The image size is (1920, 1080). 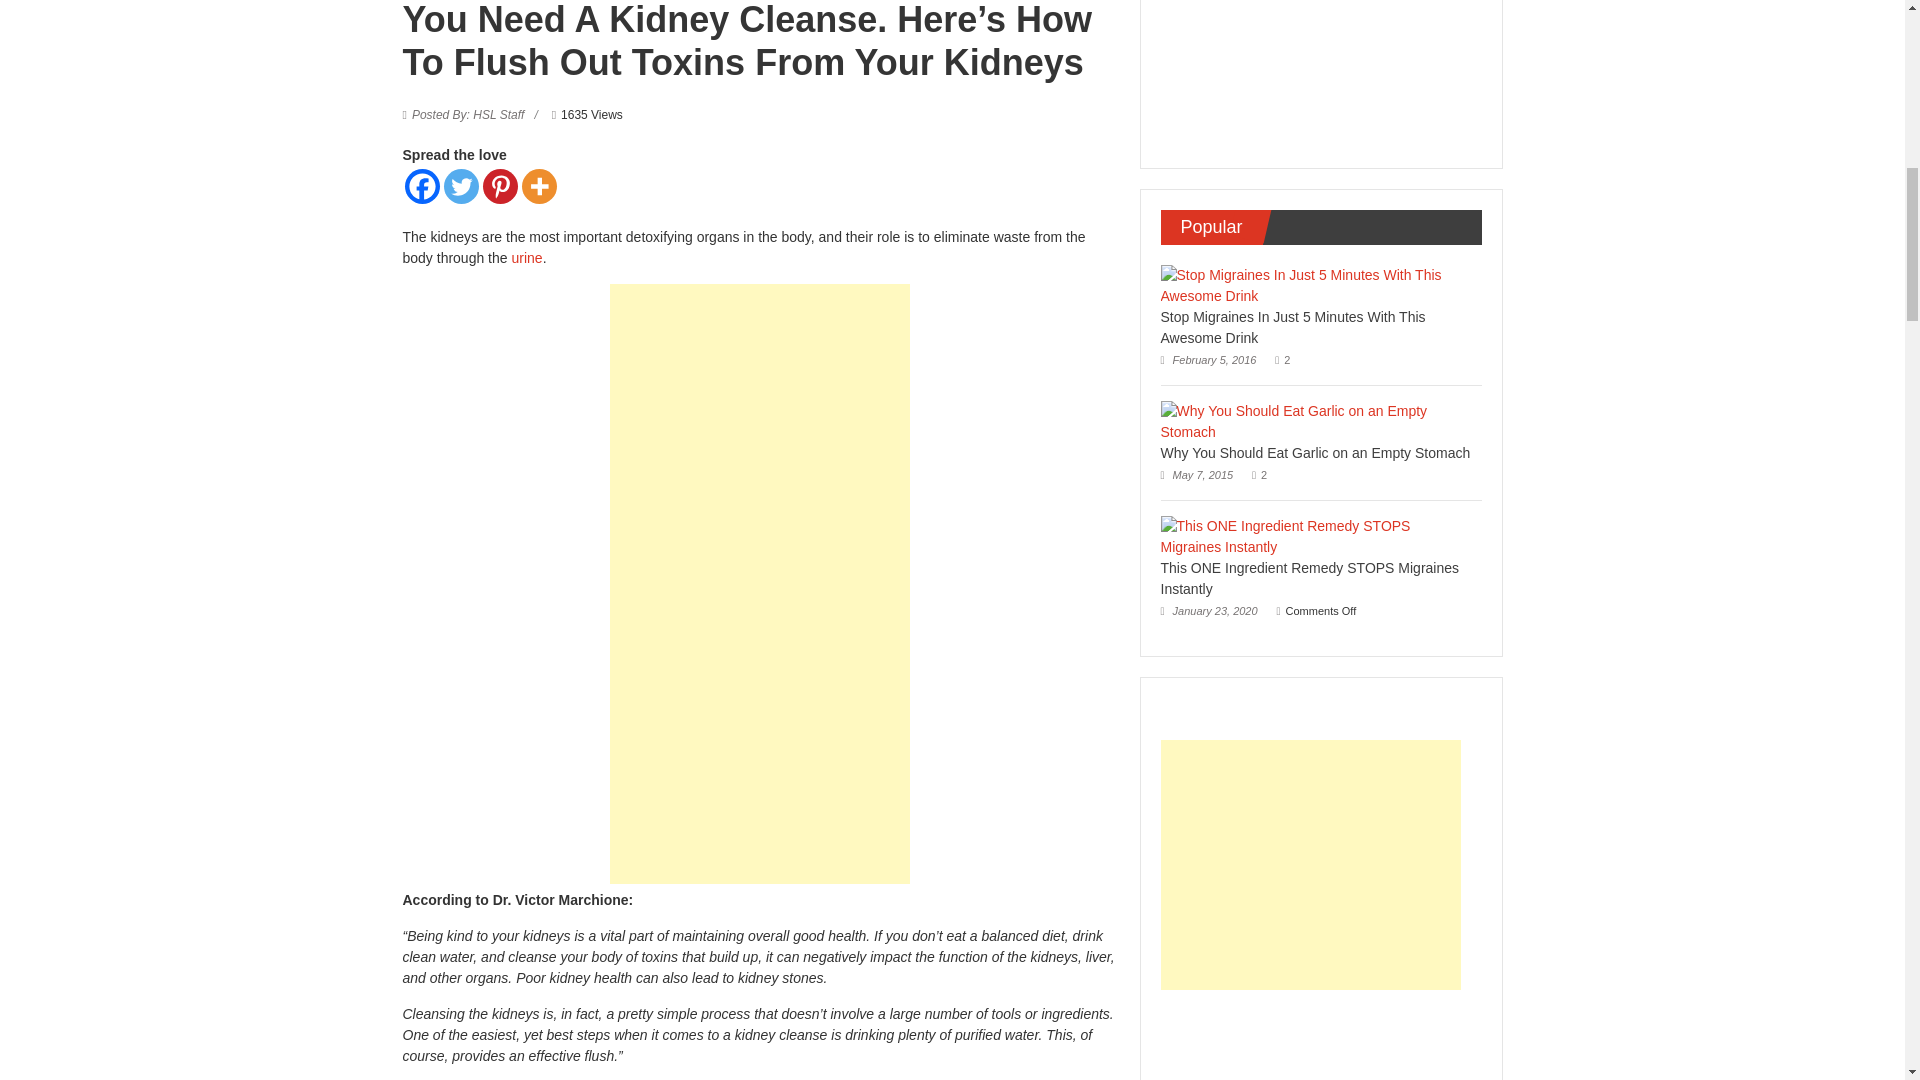 I want to click on Pinterest, so click(x=498, y=186).